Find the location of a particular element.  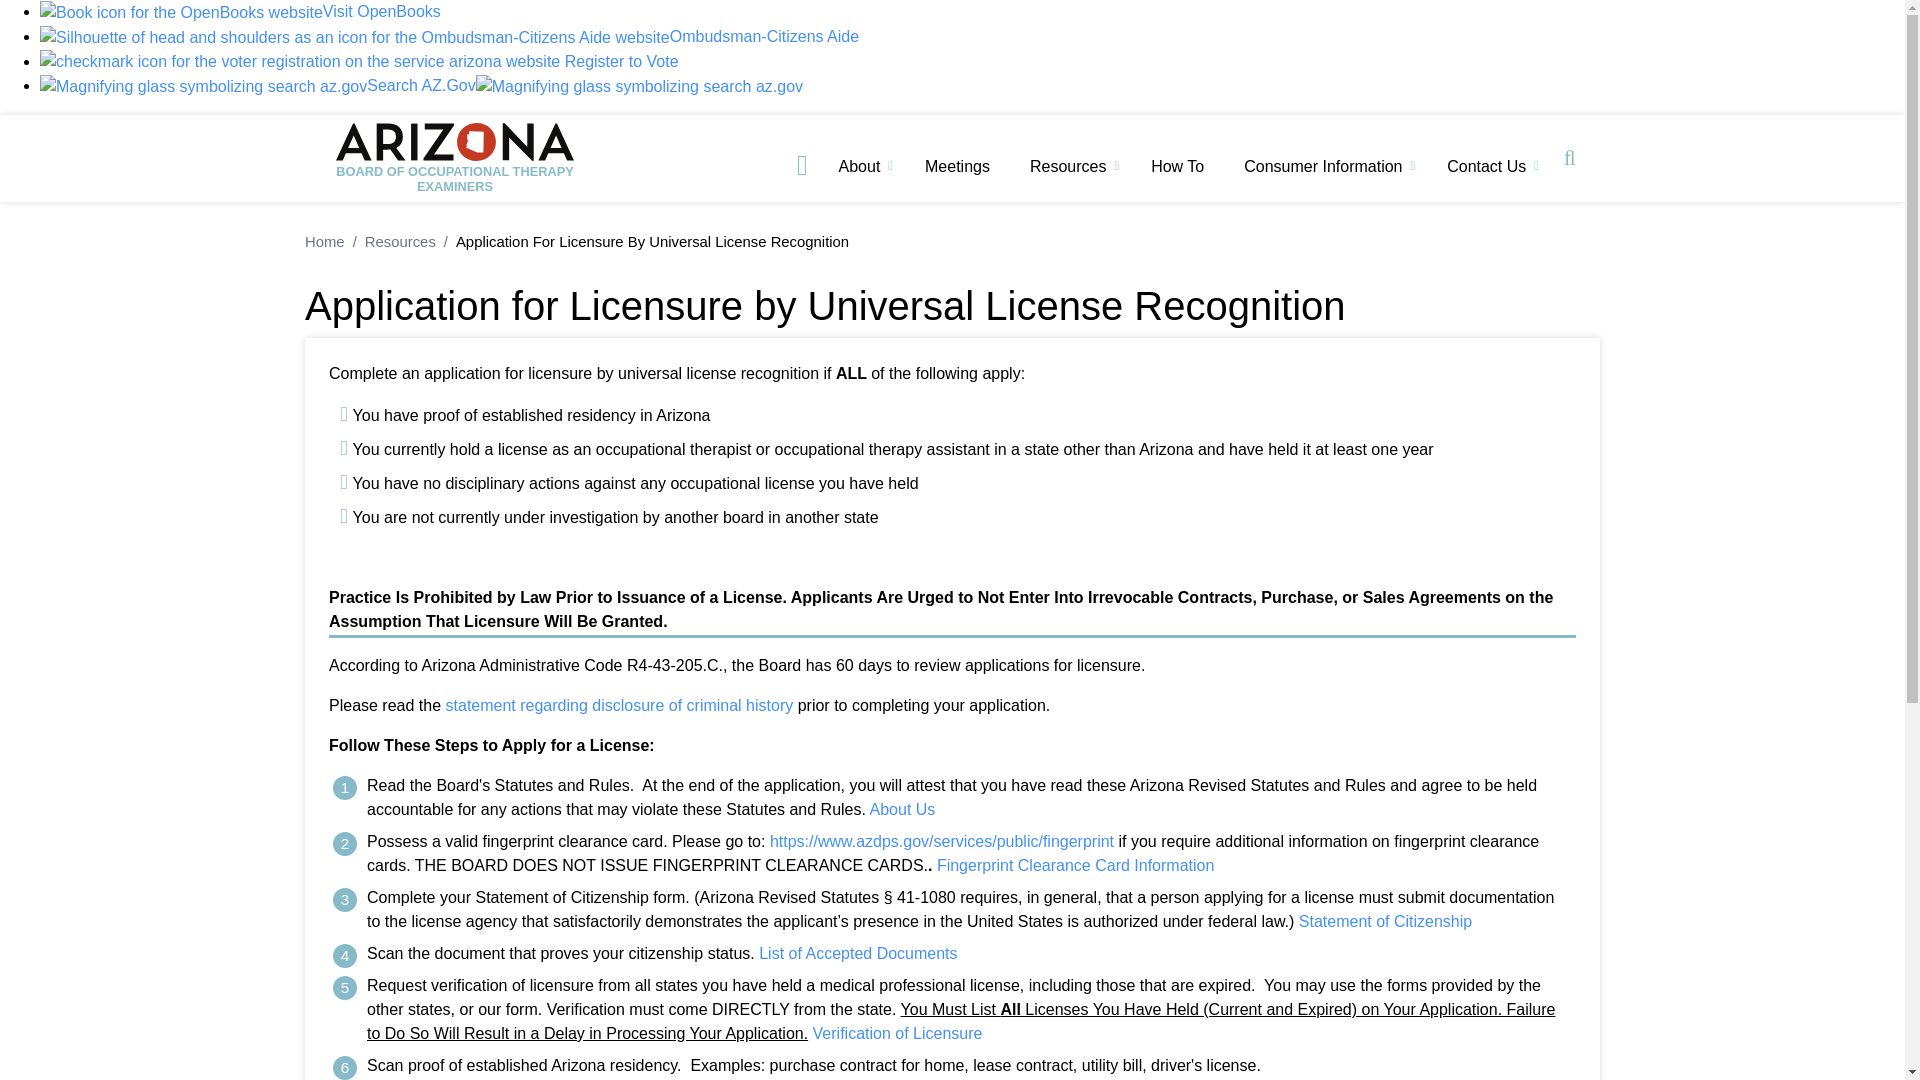

Resources is located at coordinates (1071, 174).